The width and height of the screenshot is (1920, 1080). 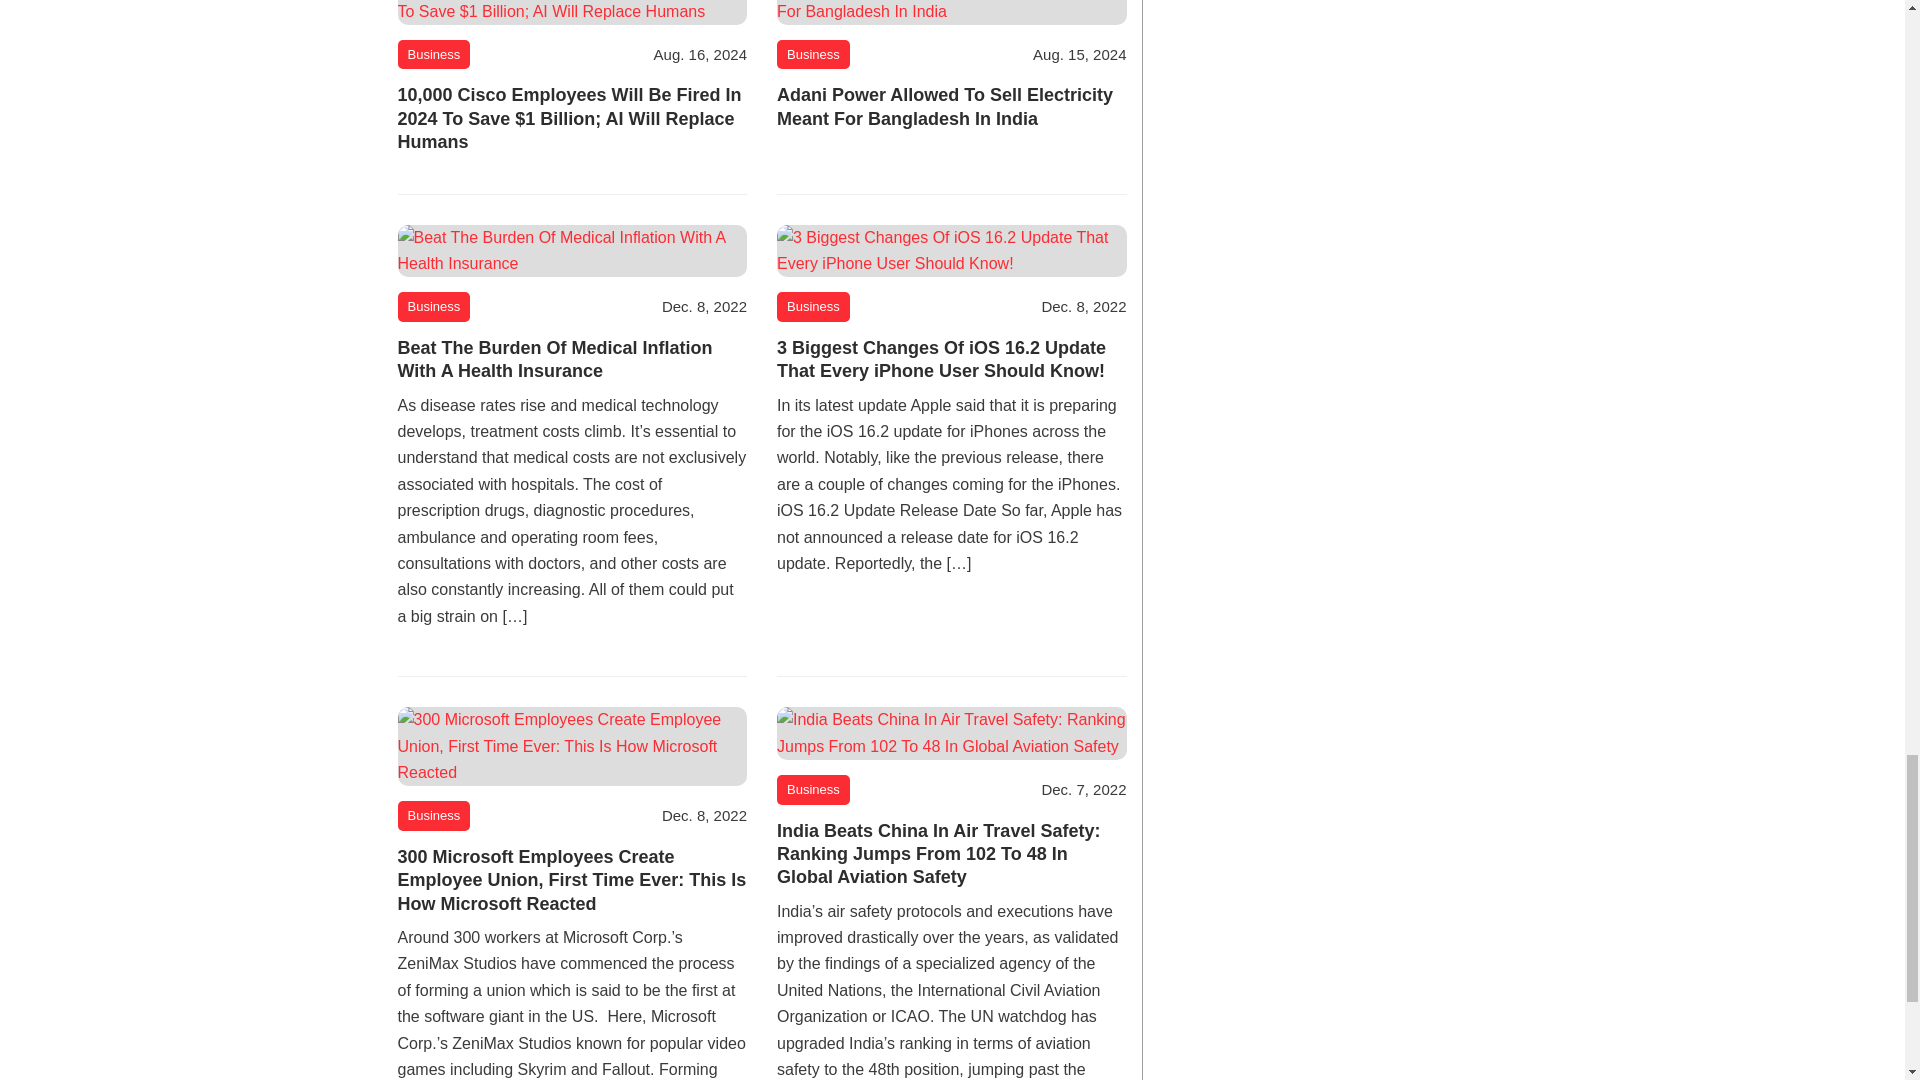 I want to click on Business, so click(x=434, y=306).